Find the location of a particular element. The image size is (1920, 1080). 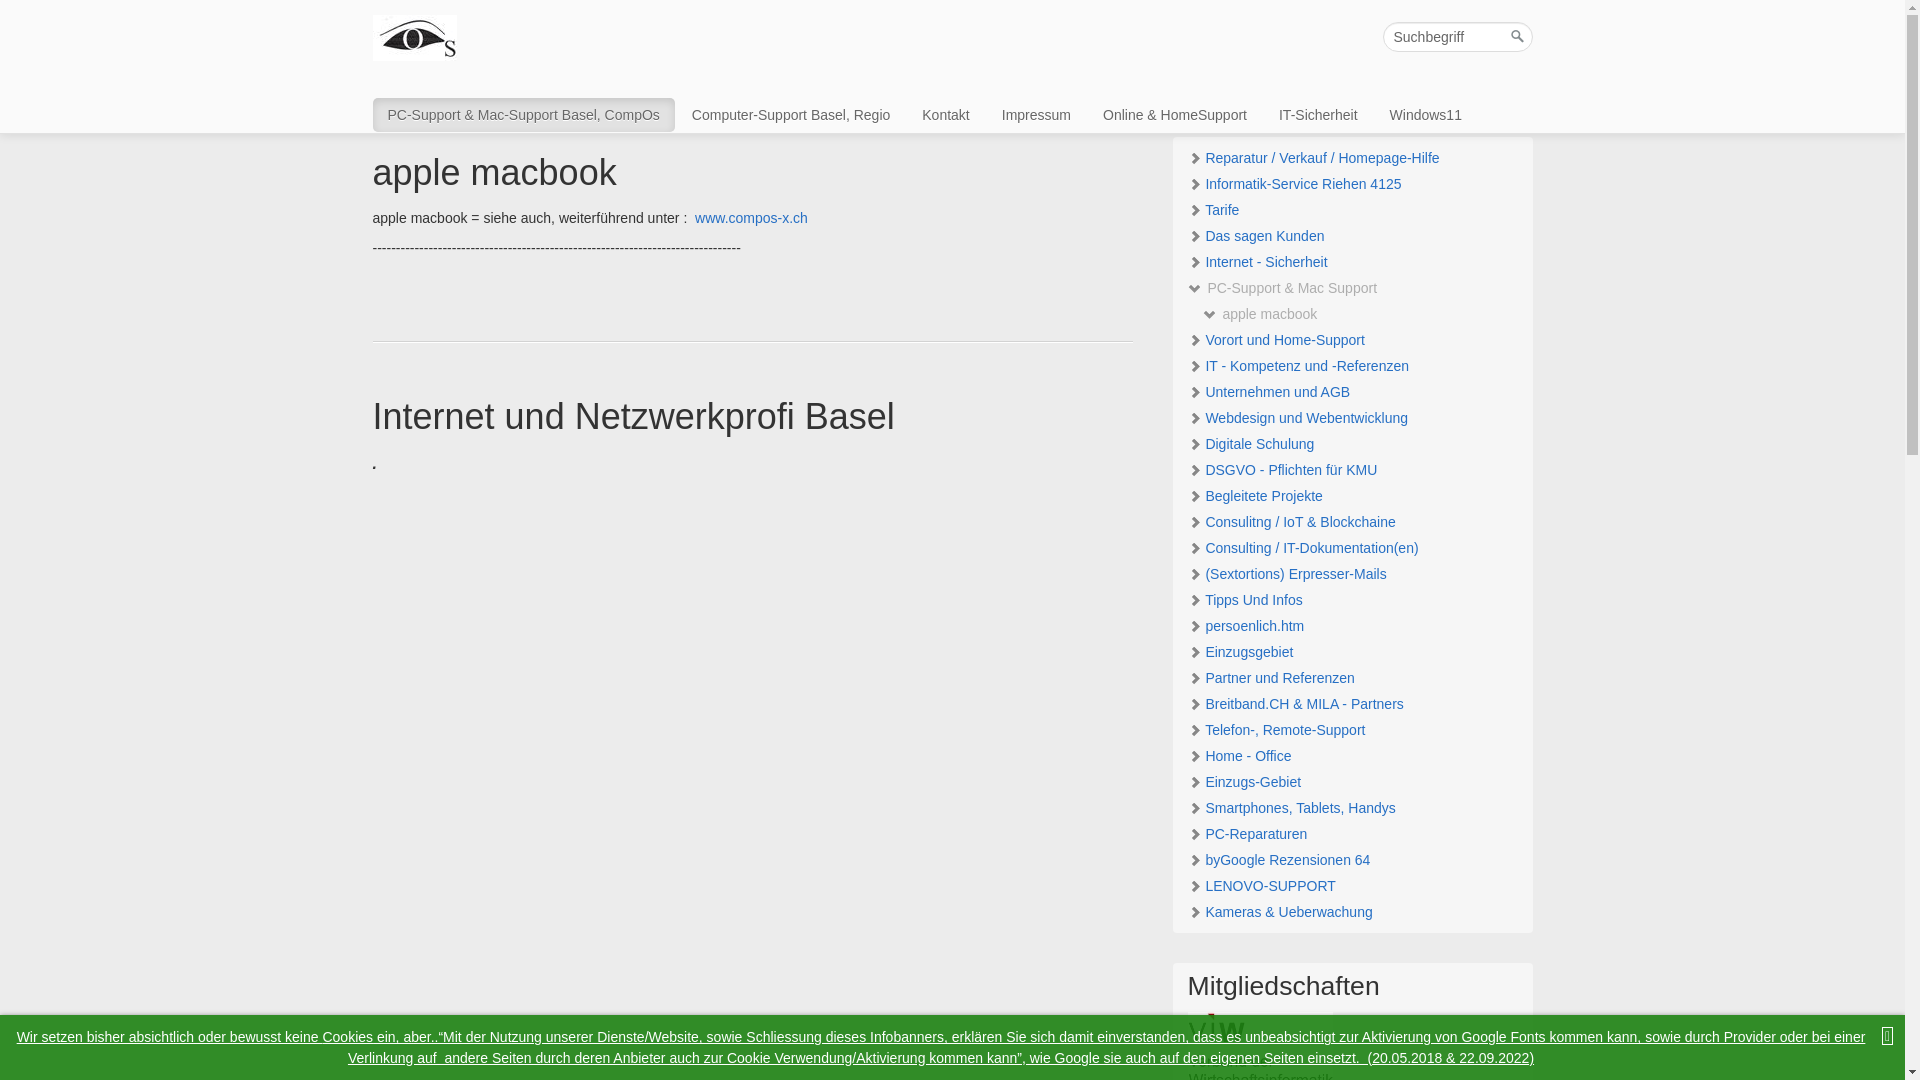

  Kameras & Ueberwachung is located at coordinates (1352, 912).